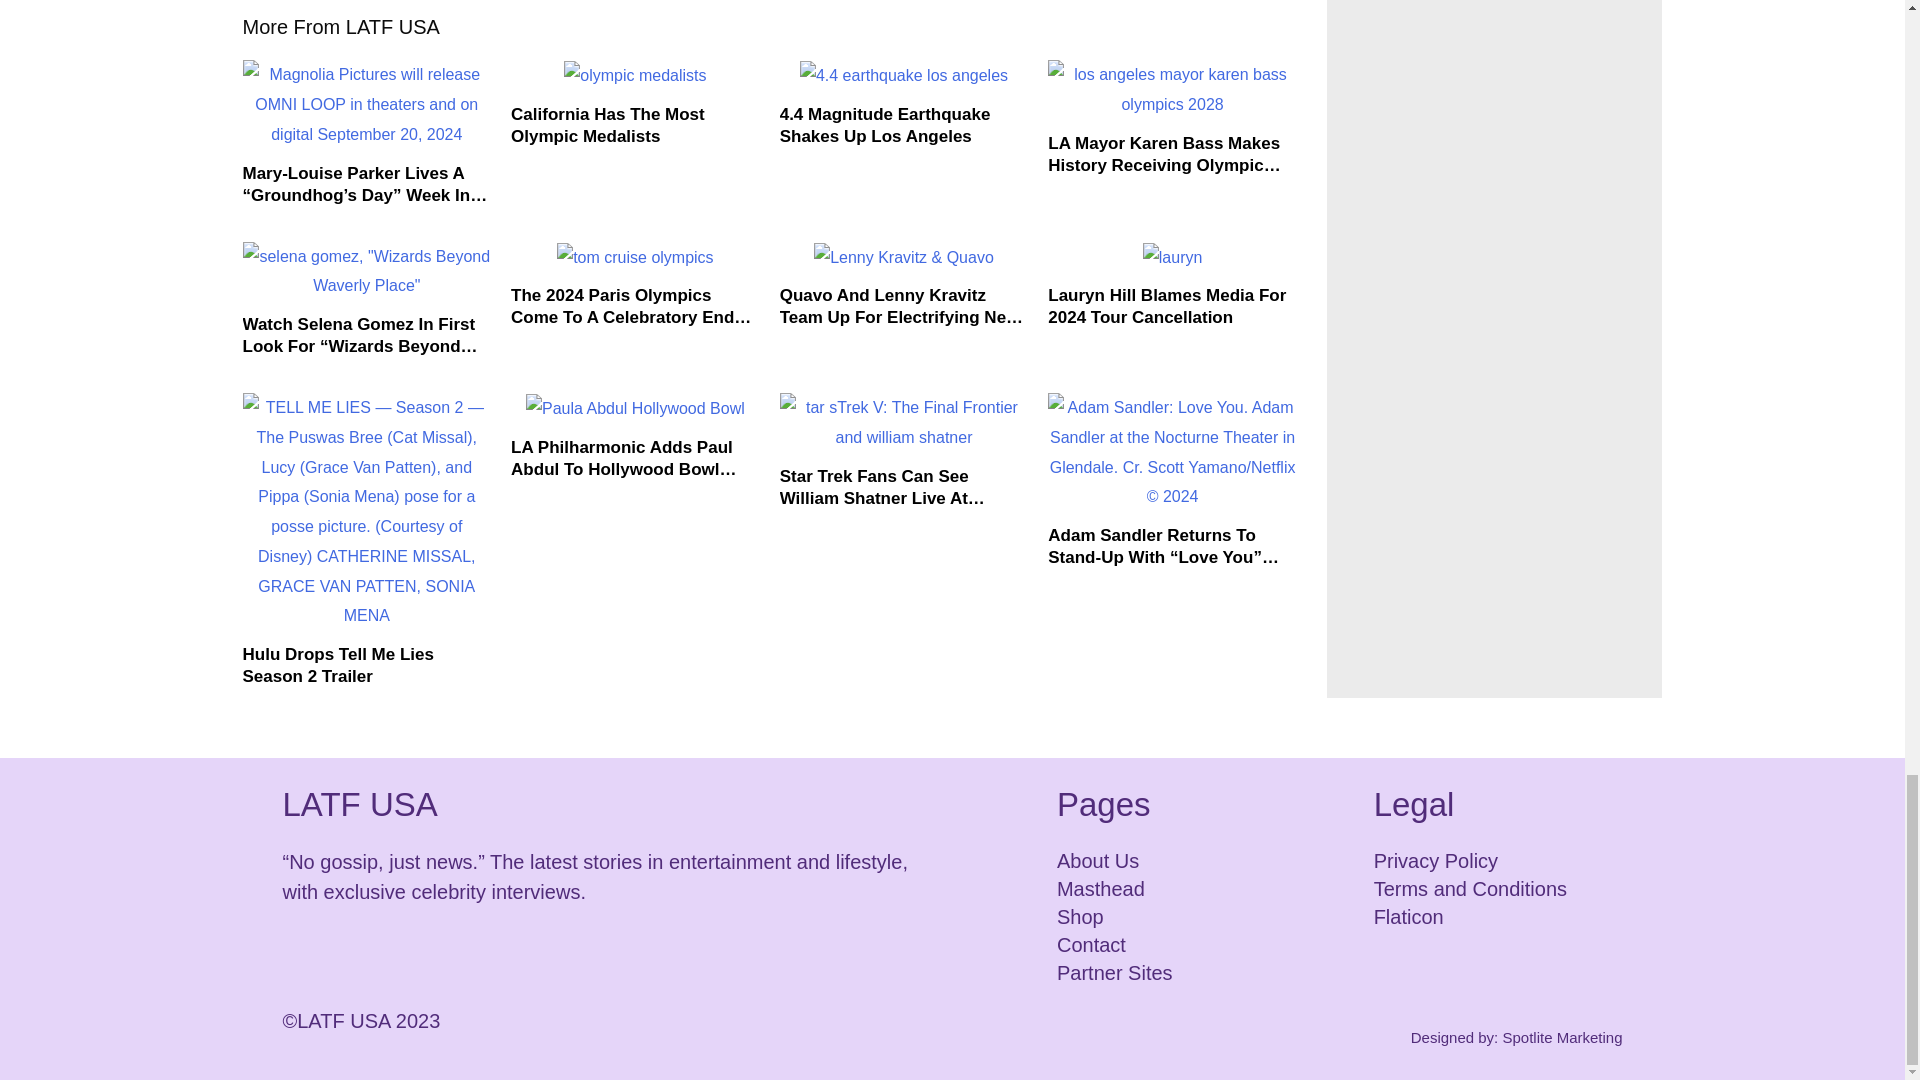  Describe the element at coordinates (1172, 89) in the screenshot. I see `los angeles mayor karen bass olympics 2028` at that location.